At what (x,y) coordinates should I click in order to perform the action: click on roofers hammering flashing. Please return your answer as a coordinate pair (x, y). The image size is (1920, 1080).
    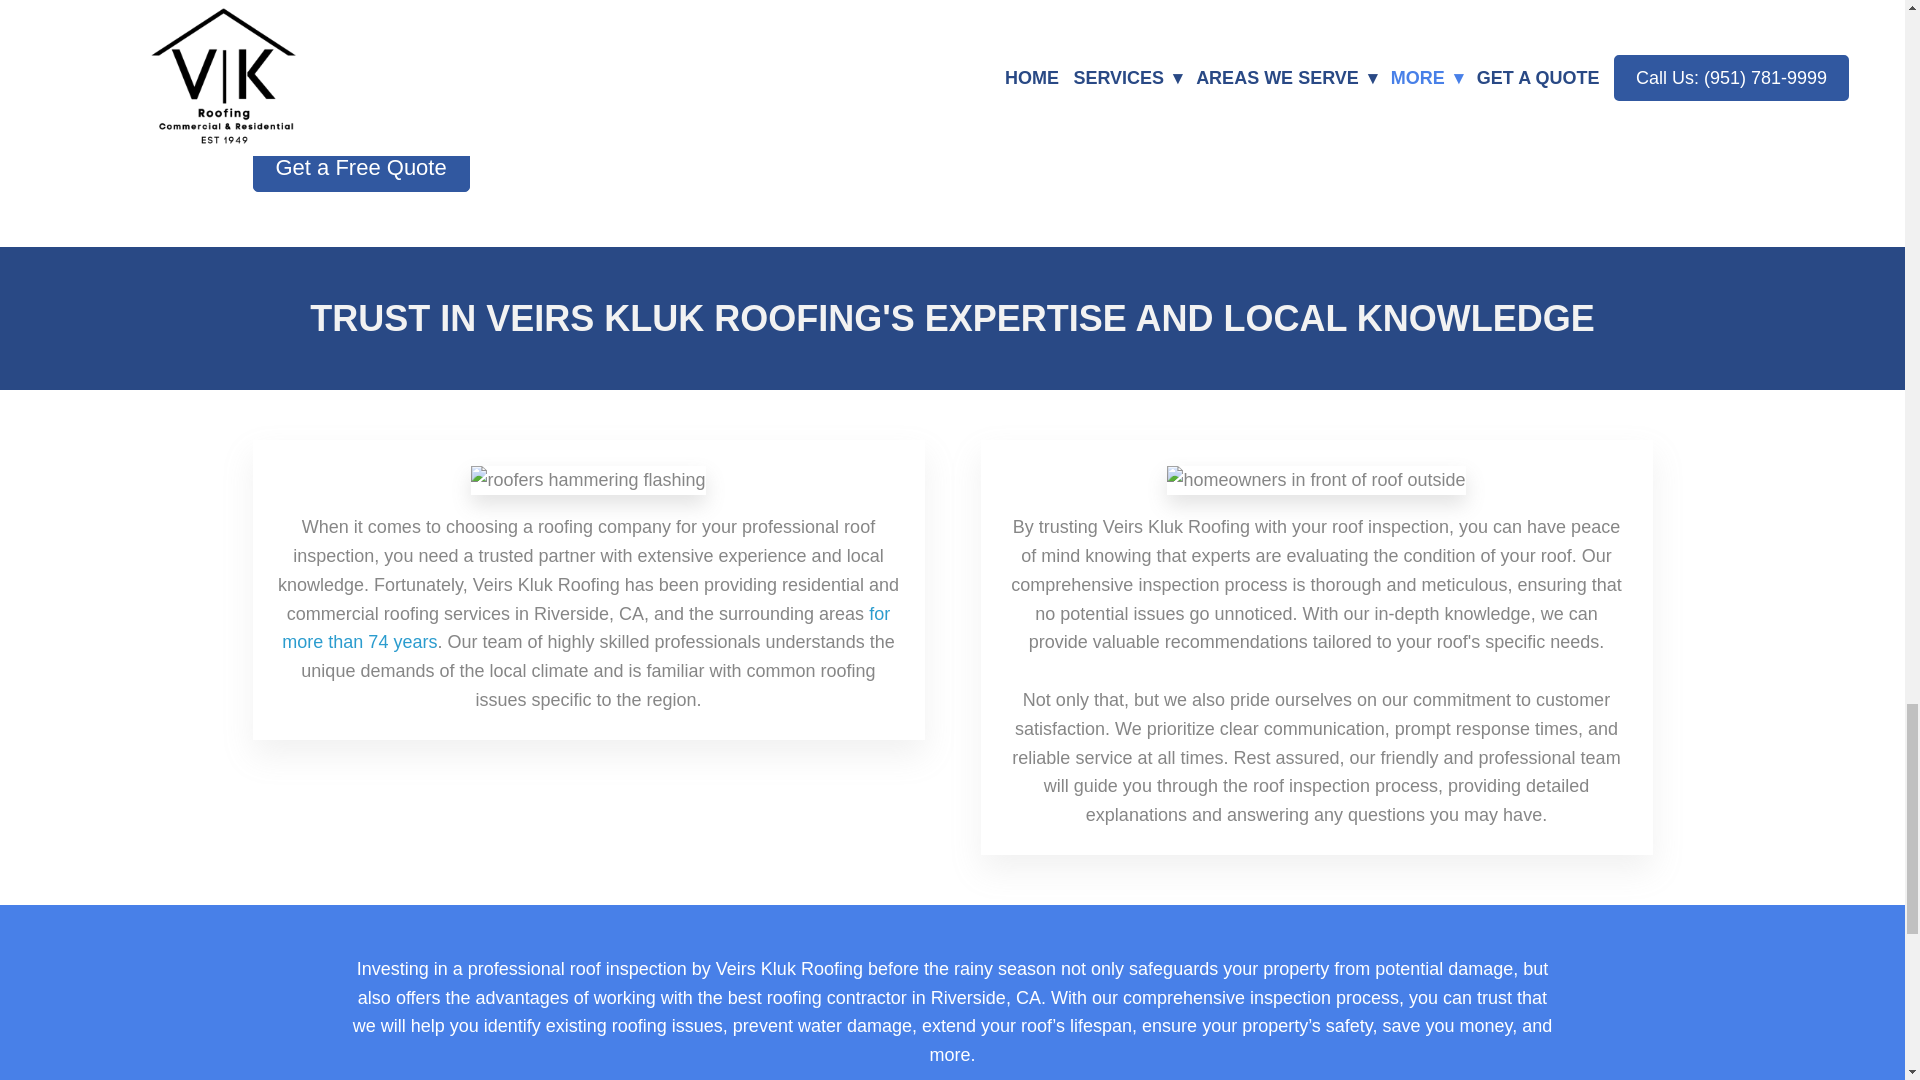
    Looking at the image, I should click on (587, 480).